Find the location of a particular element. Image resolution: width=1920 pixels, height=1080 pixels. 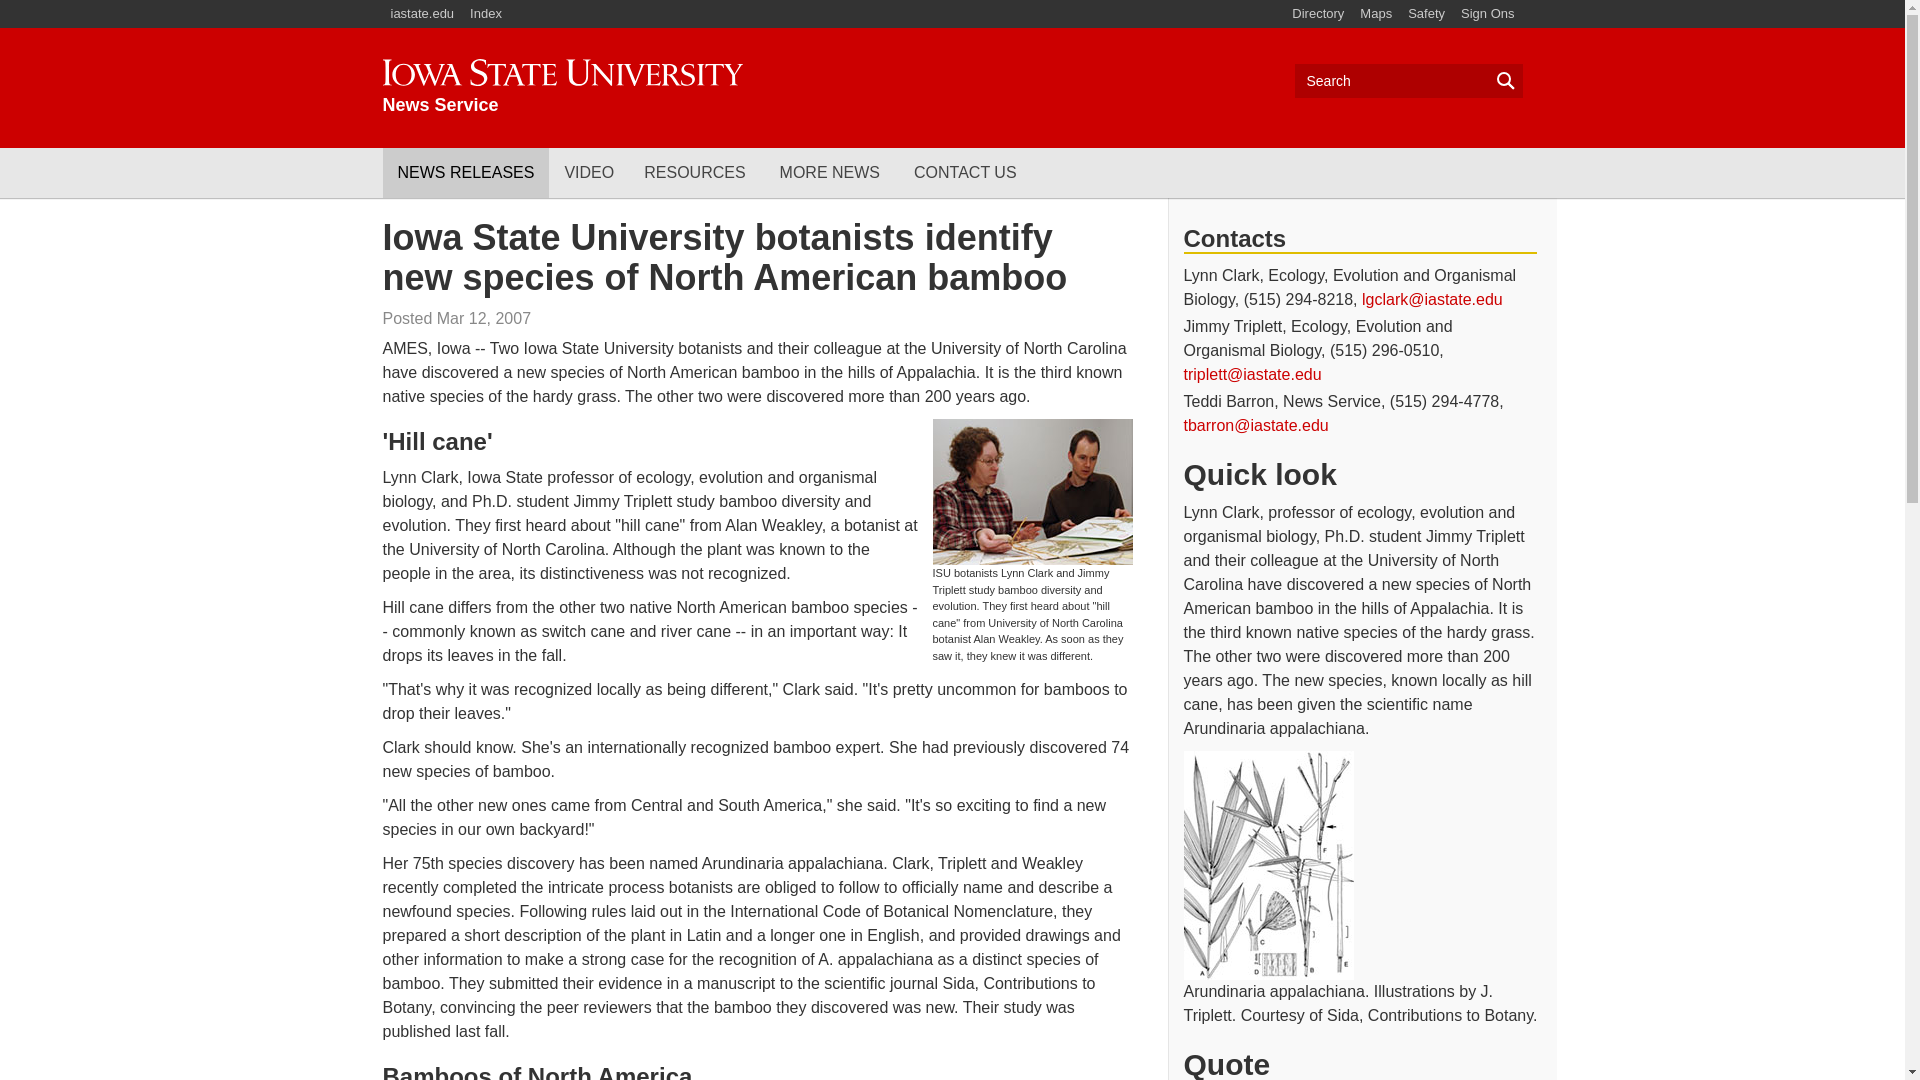

iastate.edu is located at coordinates (488, 14).